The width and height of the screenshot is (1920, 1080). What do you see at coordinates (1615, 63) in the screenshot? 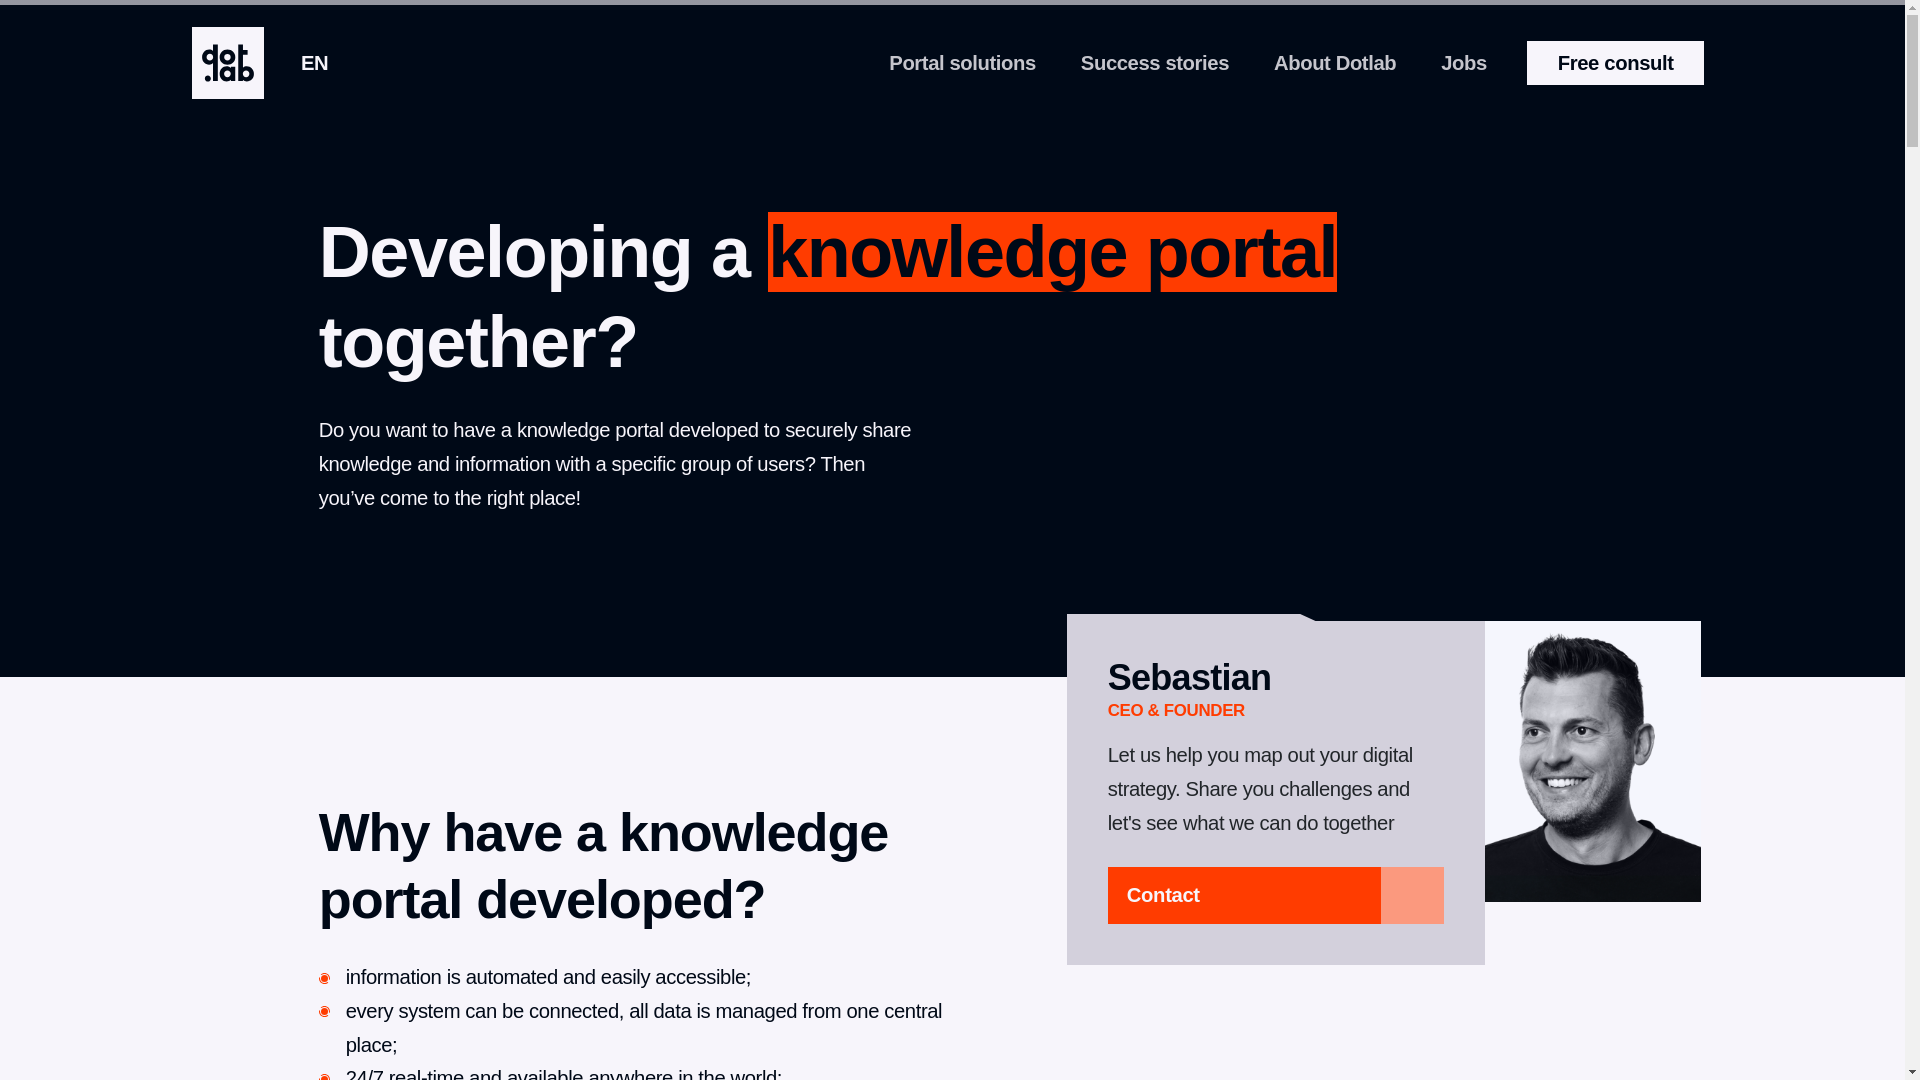
I see `Free consult` at bounding box center [1615, 63].